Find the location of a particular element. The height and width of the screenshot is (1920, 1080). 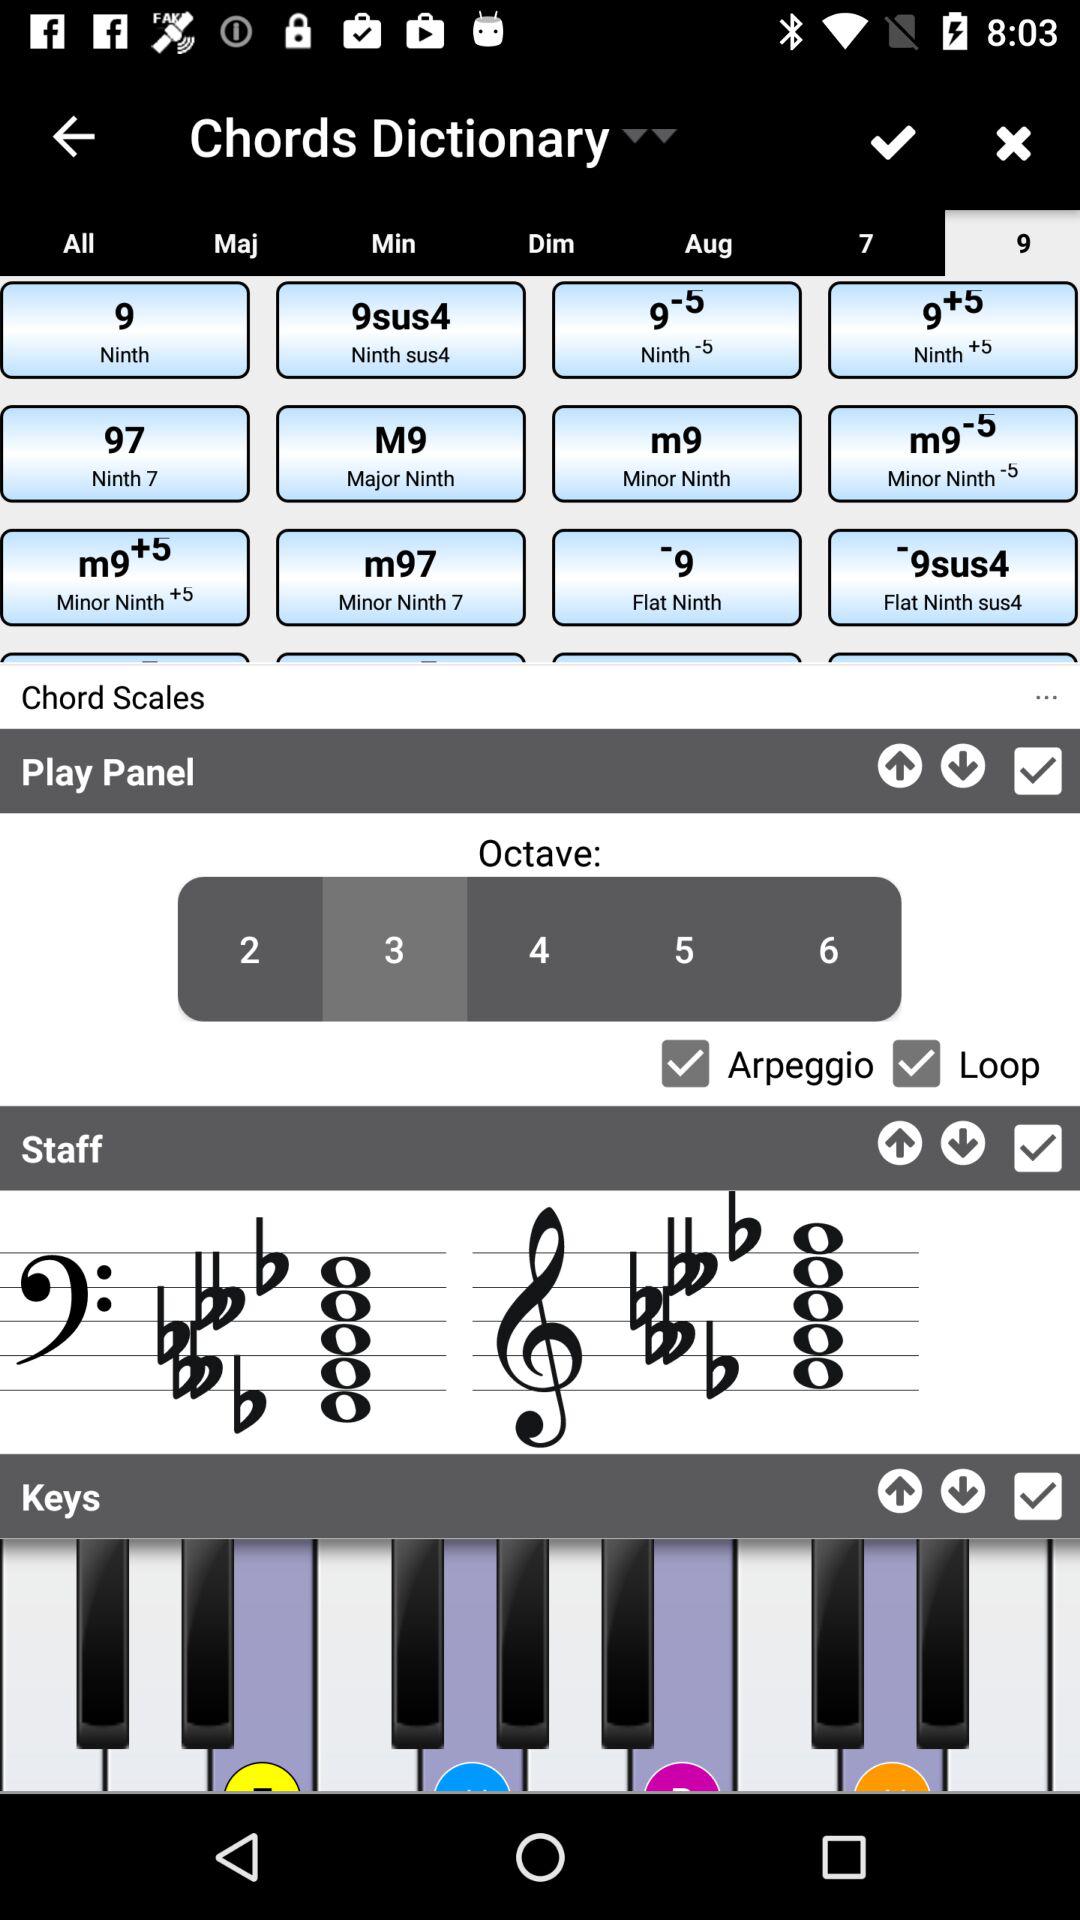

music key is located at coordinates (998, 1665).